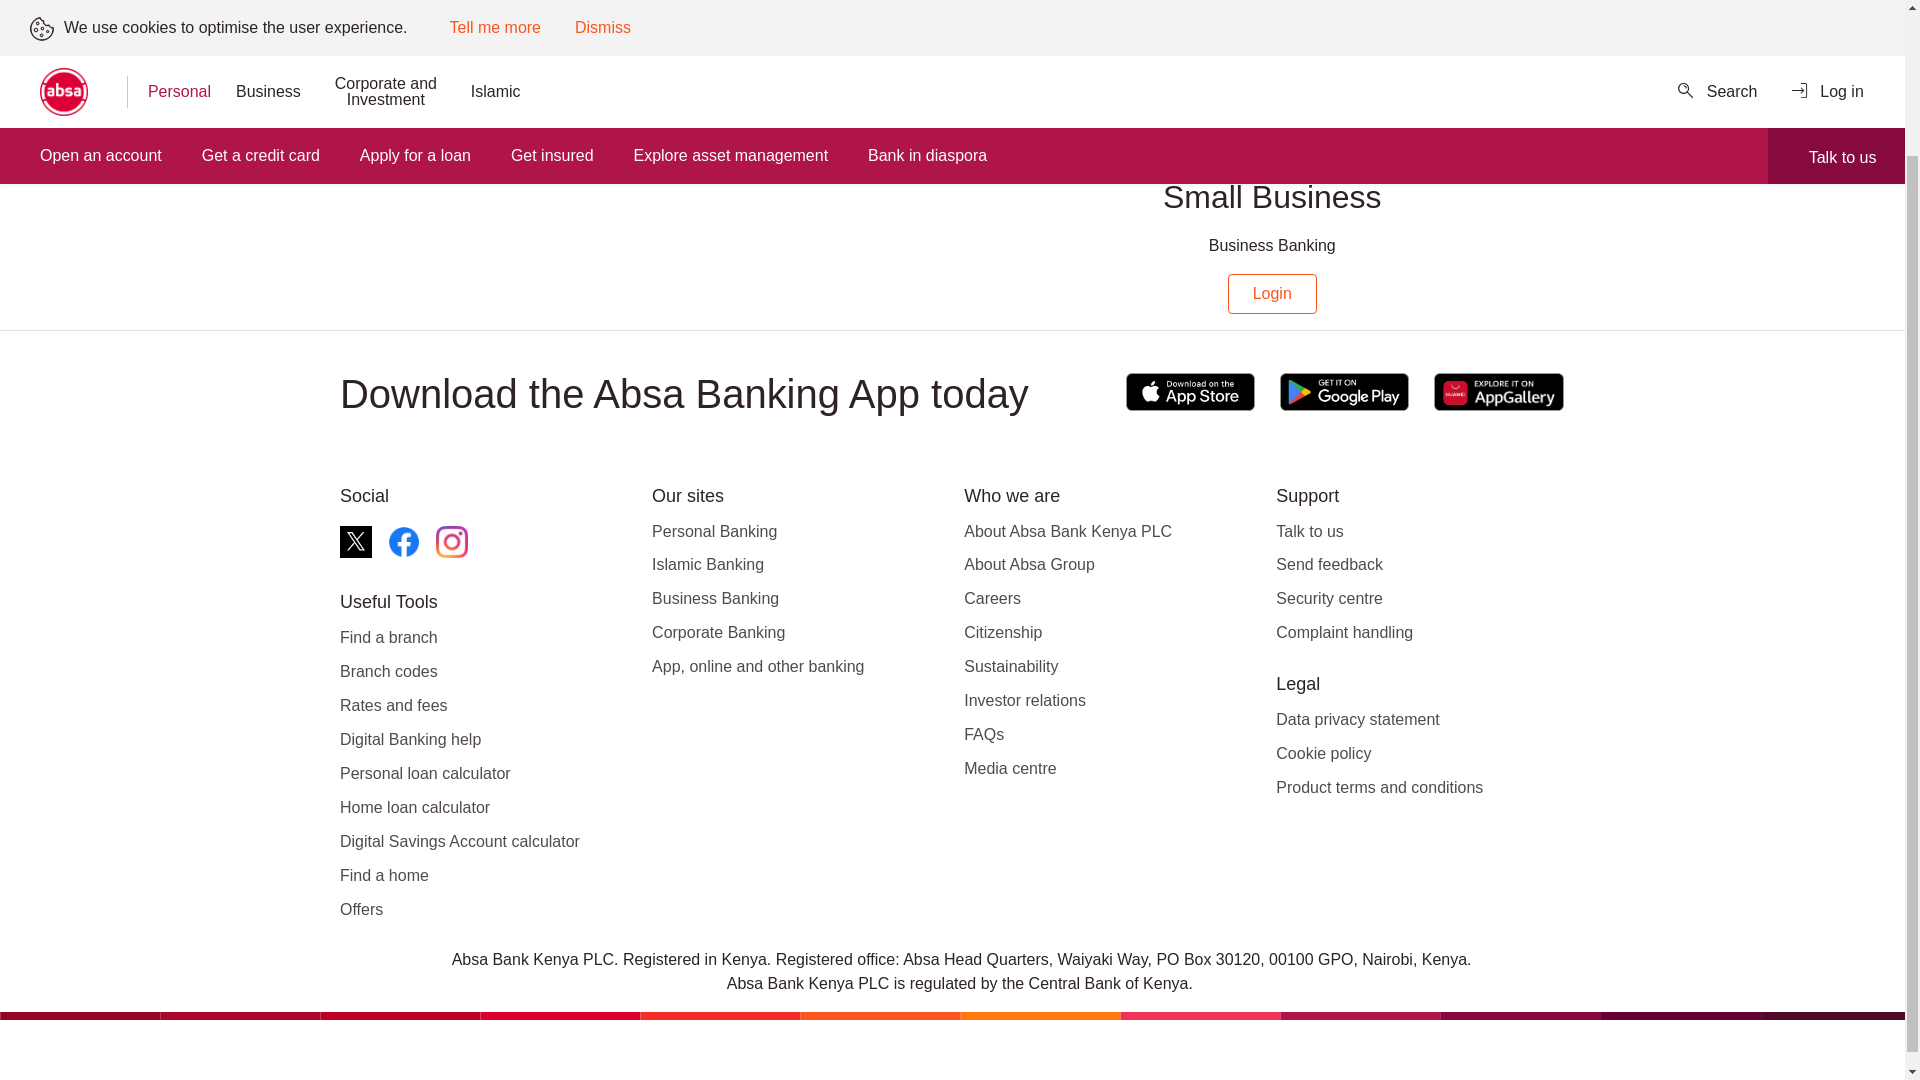 The width and height of the screenshot is (1920, 1080). What do you see at coordinates (404, 542) in the screenshot?
I see `Absa facebook` at bounding box center [404, 542].